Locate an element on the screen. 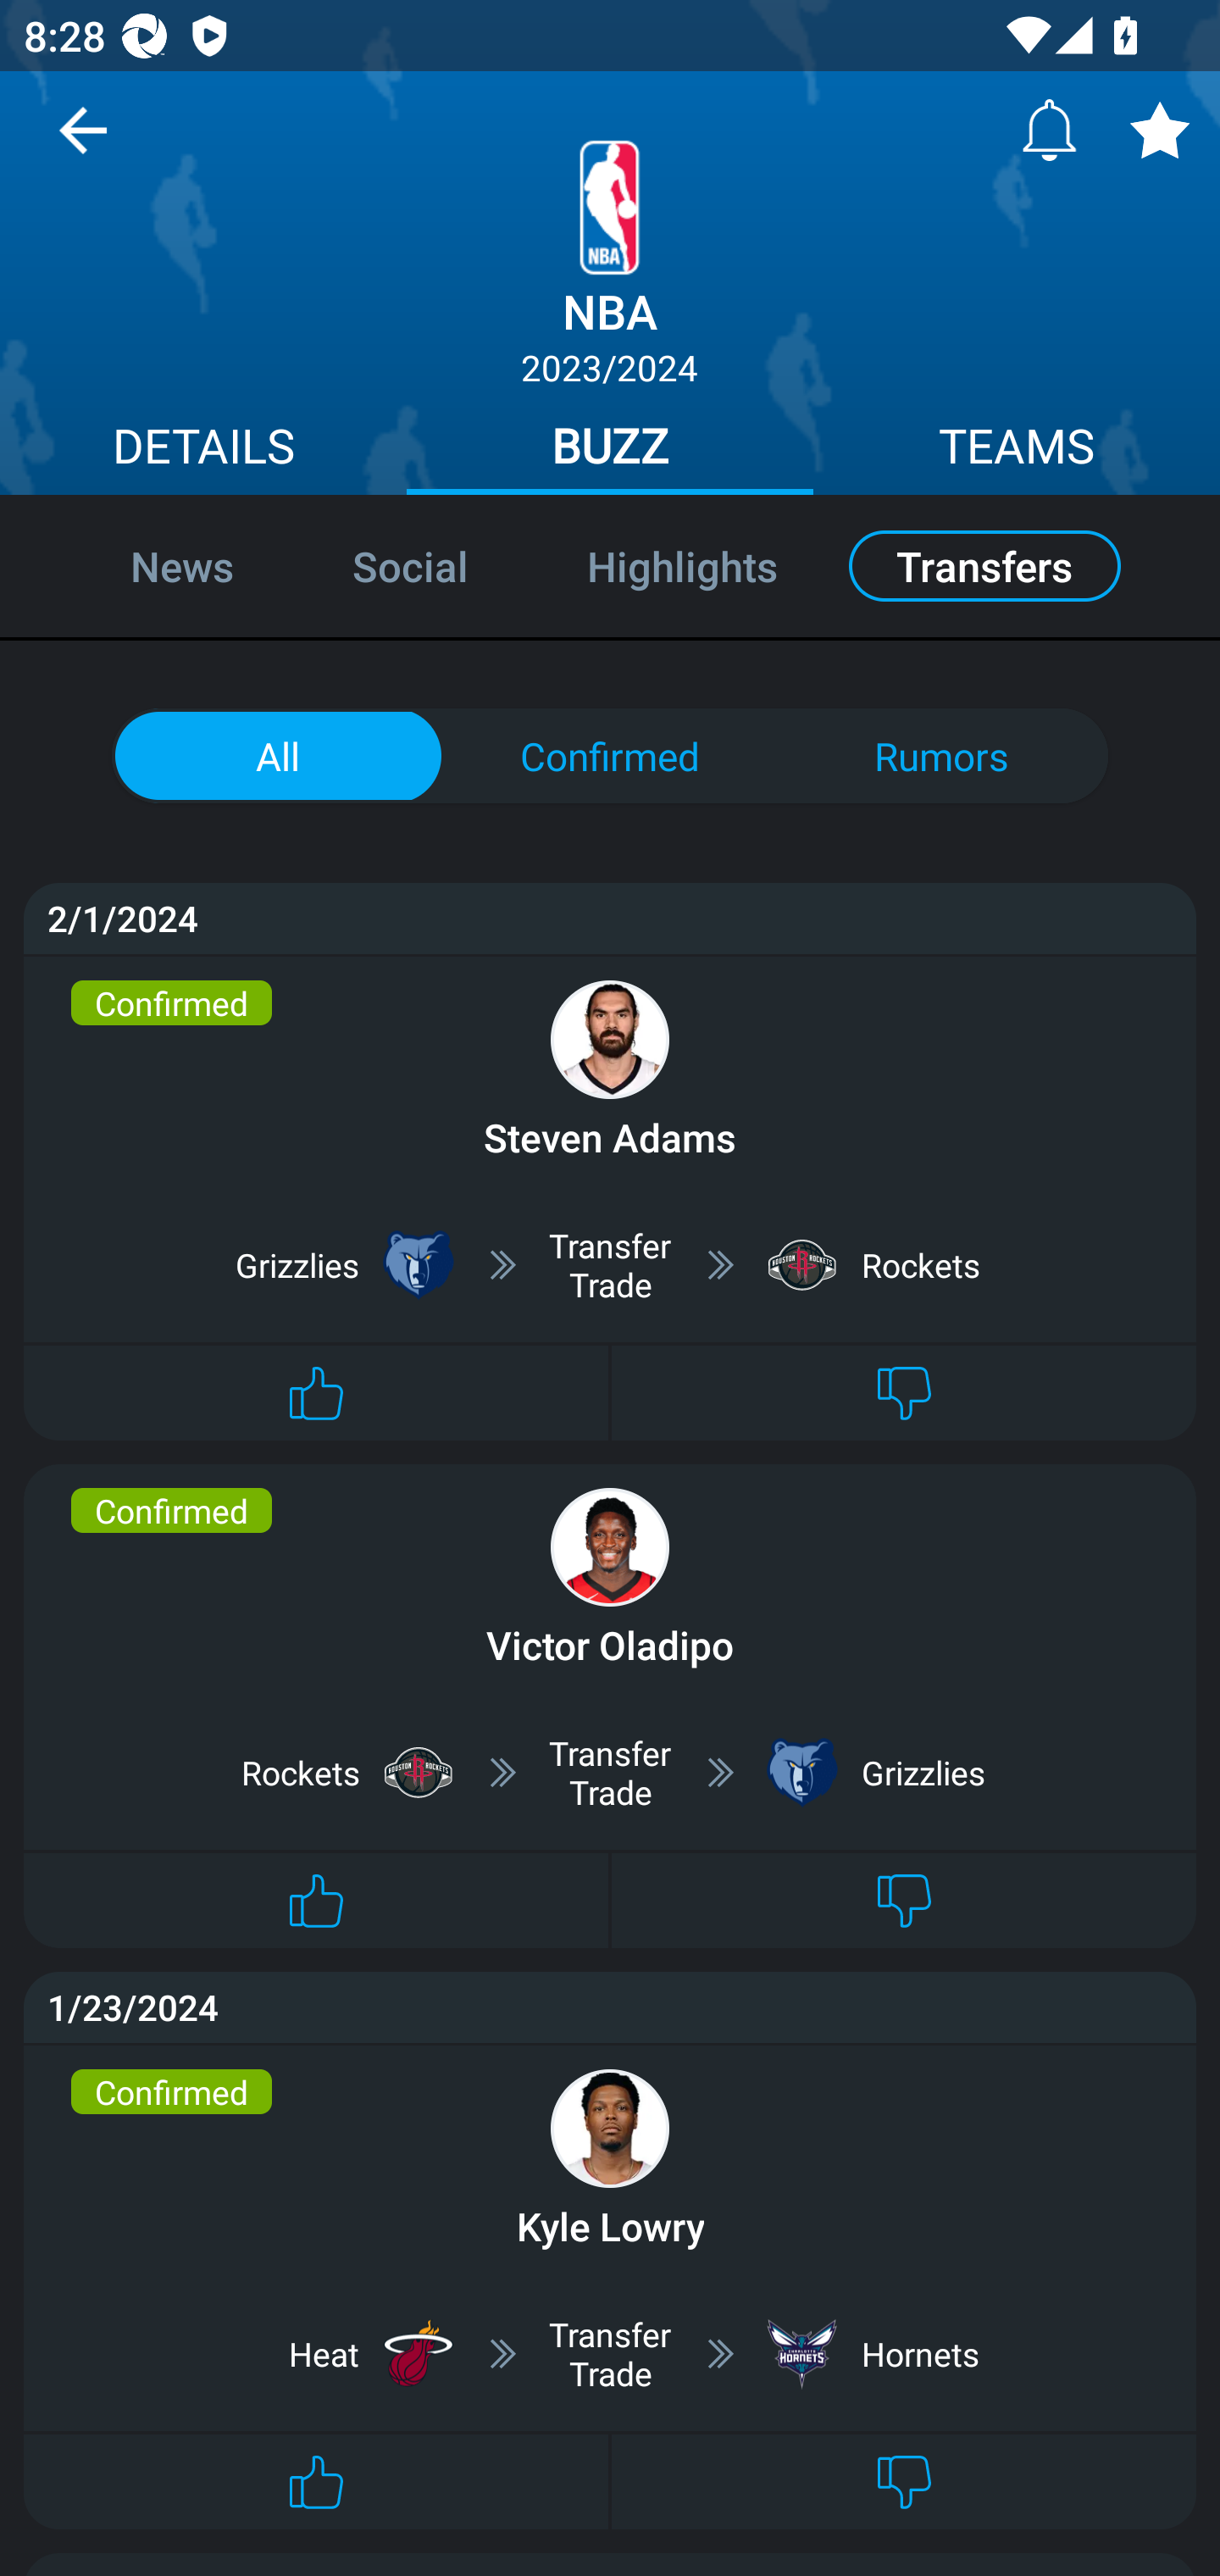  Confirmed Kyle Lowry Heat Transfer
Trade Hornets is located at coordinates (610, 2287).